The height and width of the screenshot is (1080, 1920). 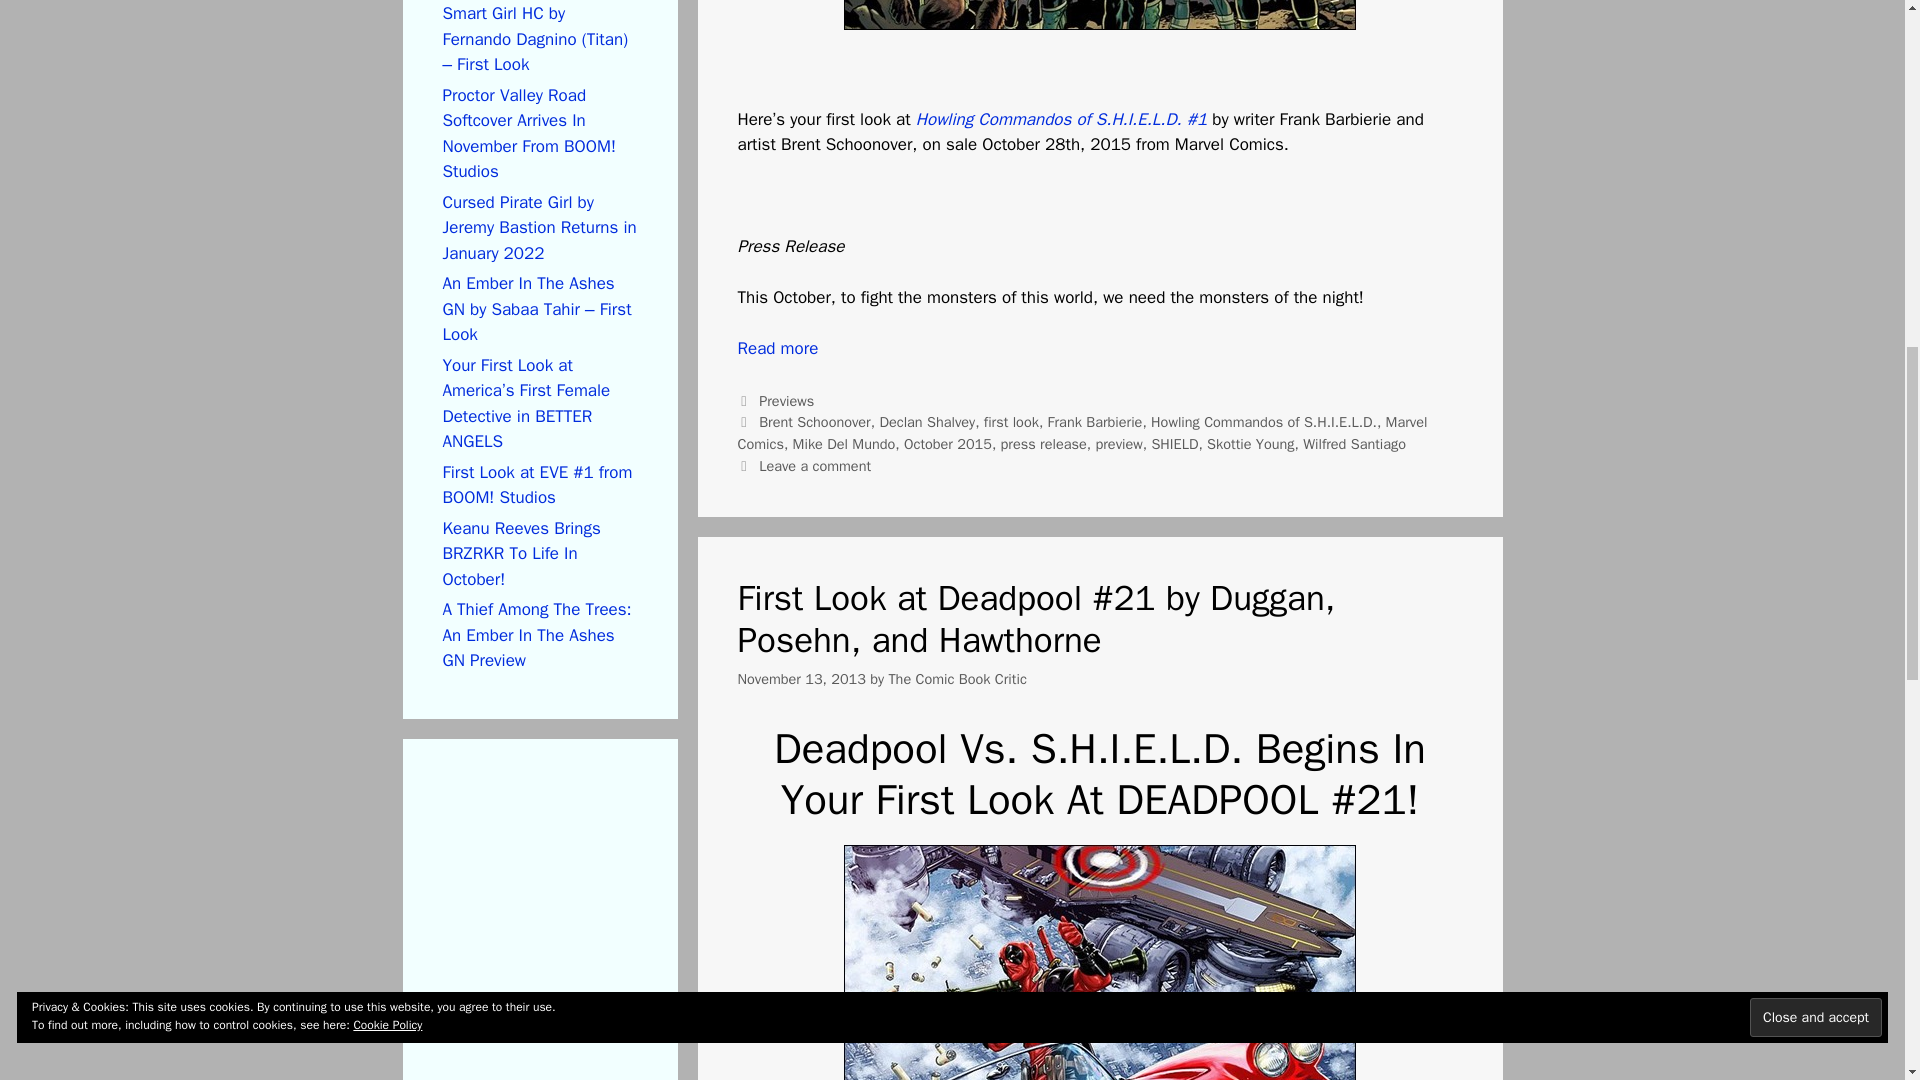 What do you see at coordinates (1010, 421) in the screenshot?
I see `first look` at bounding box center [1010, 421].